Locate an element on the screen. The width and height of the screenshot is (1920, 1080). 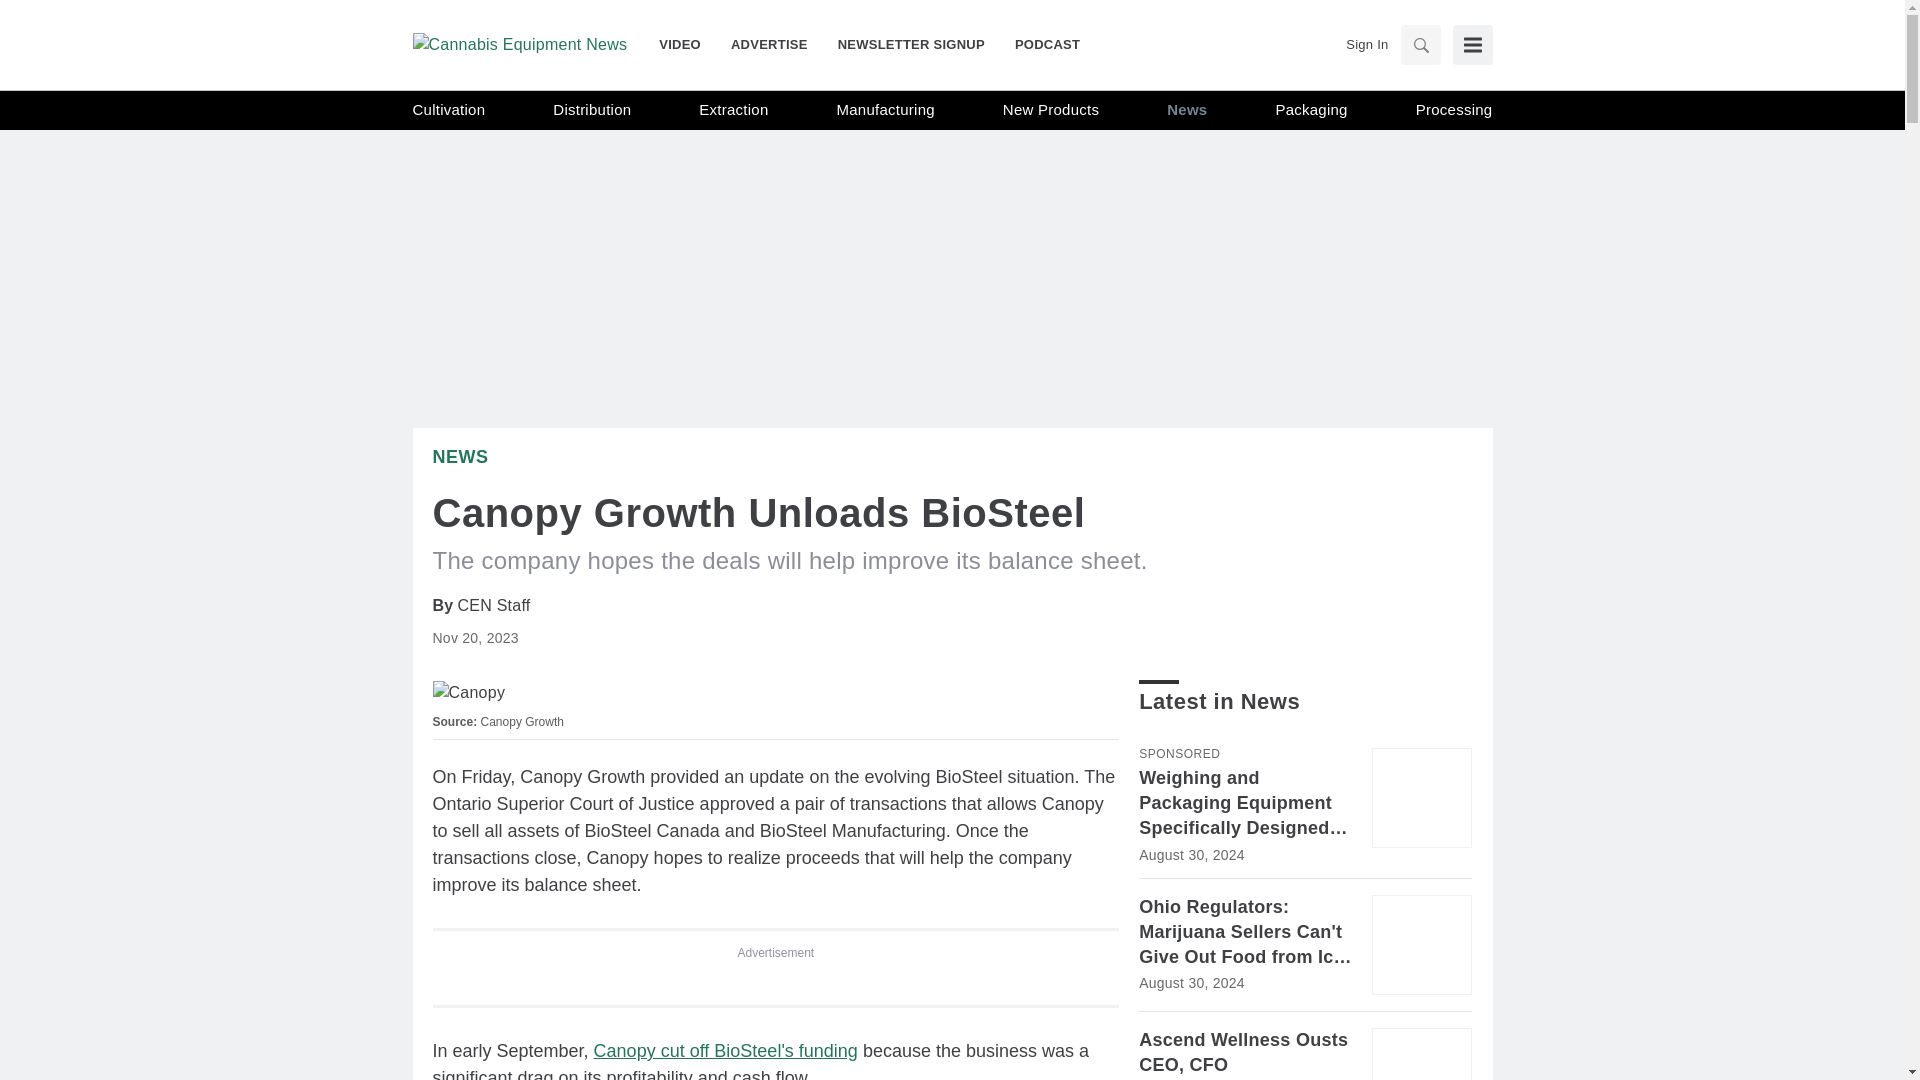
News is located at coordinates (460, 456).